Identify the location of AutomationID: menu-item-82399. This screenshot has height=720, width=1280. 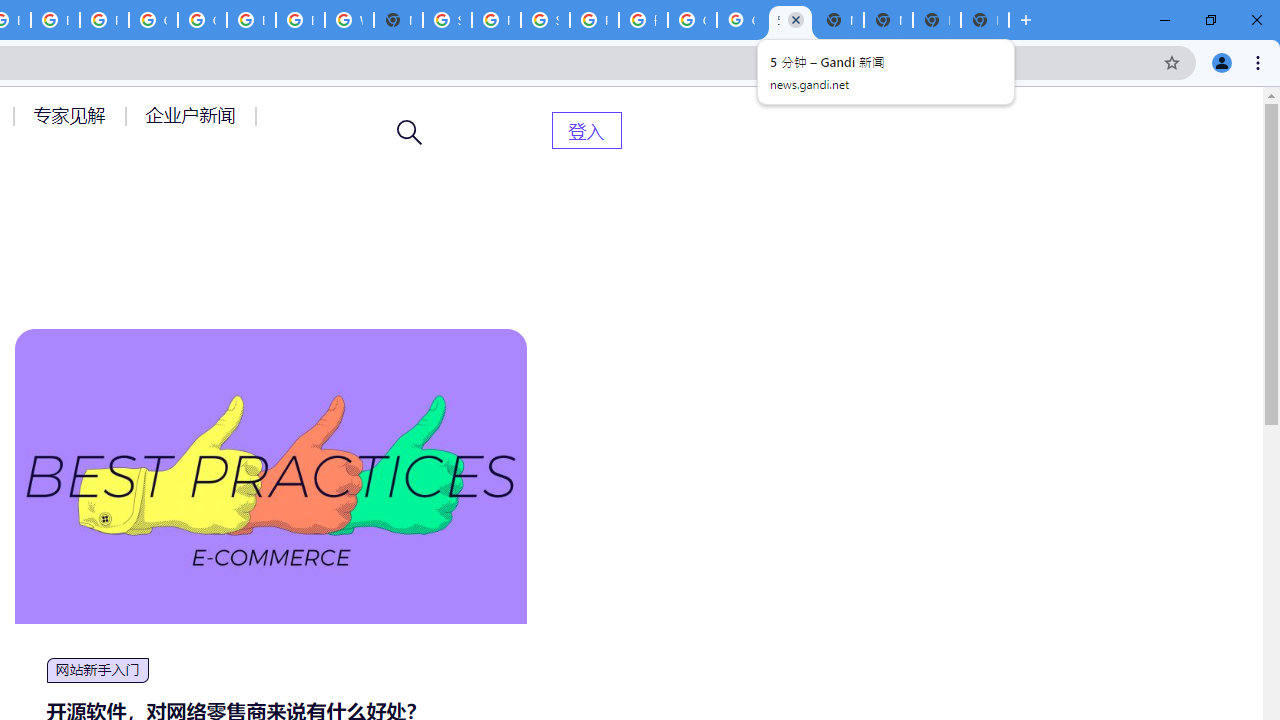
(586, 130).